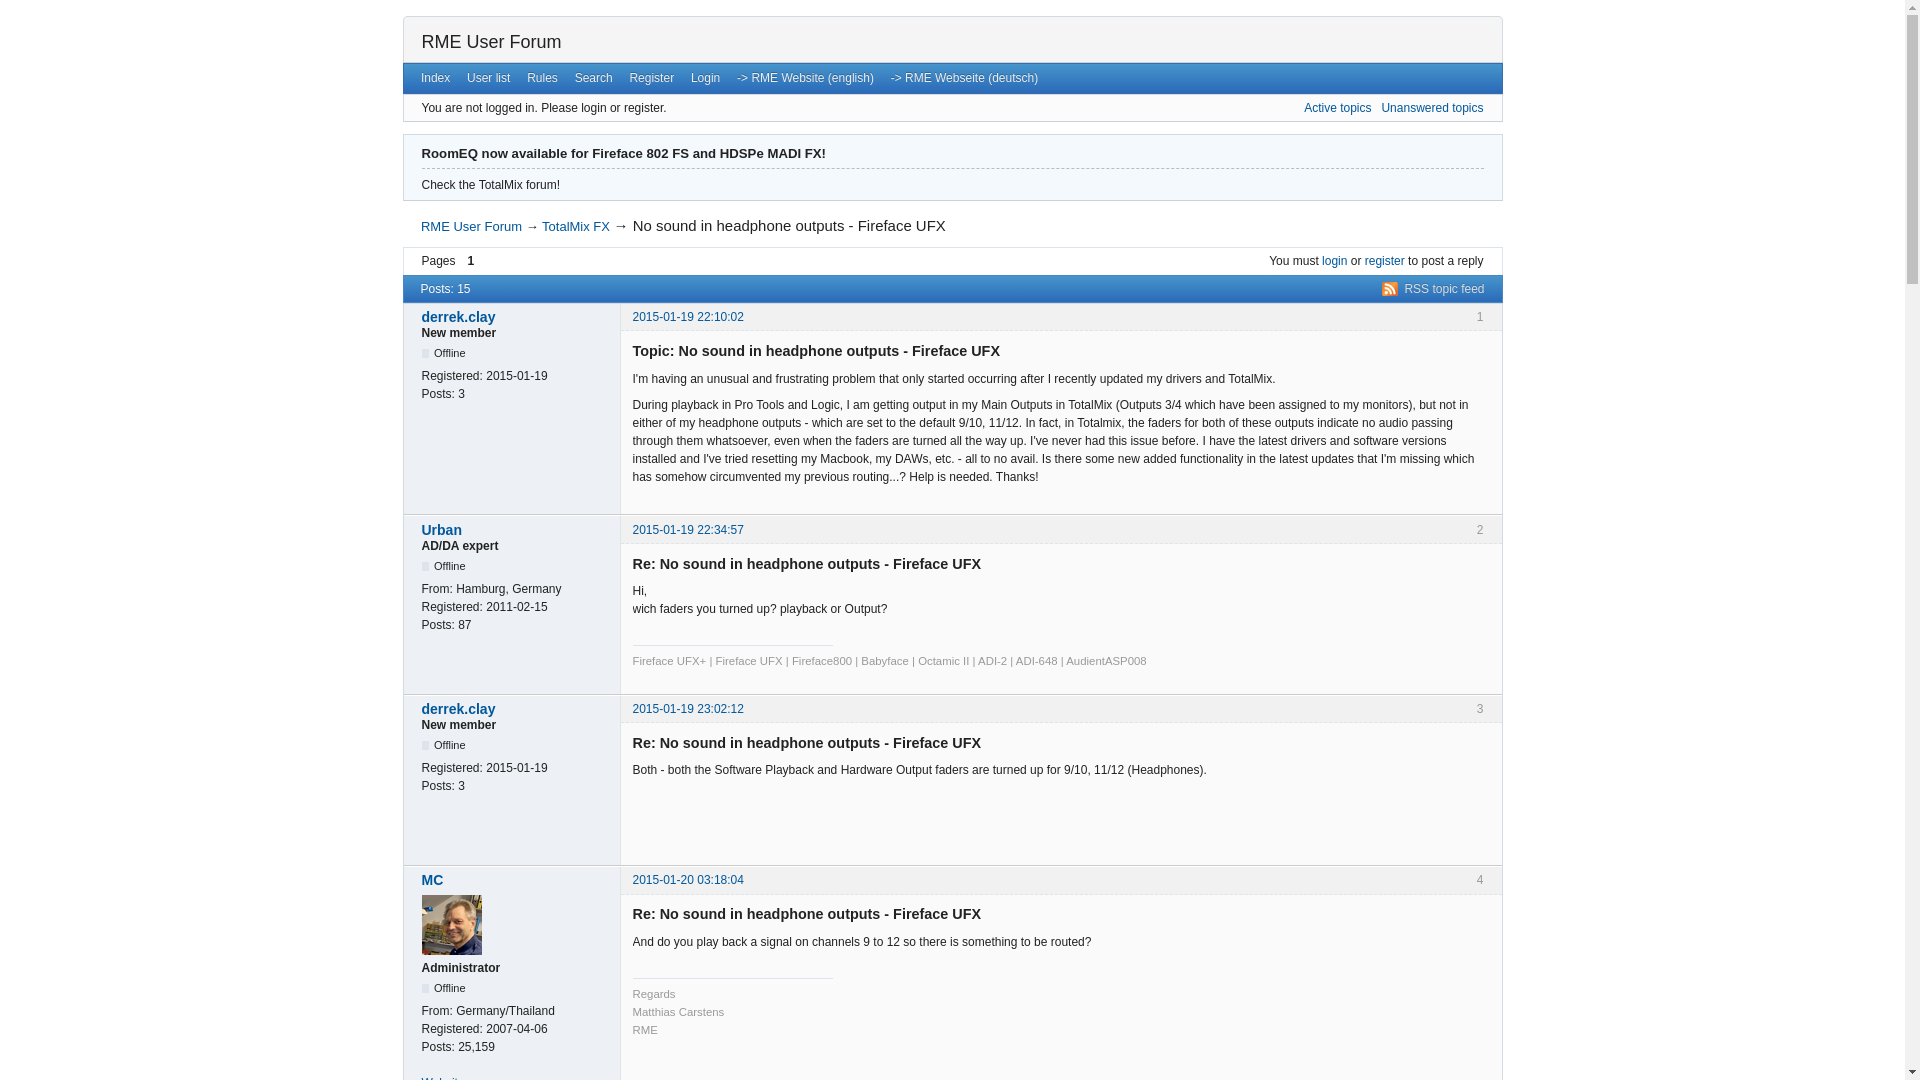 Image resolution: width=1920 pixels, height=1080 pixels. Describe the element at coordinates (515, 316) in the screenshot. I see `Go to derrek.clay's profile` at that location.